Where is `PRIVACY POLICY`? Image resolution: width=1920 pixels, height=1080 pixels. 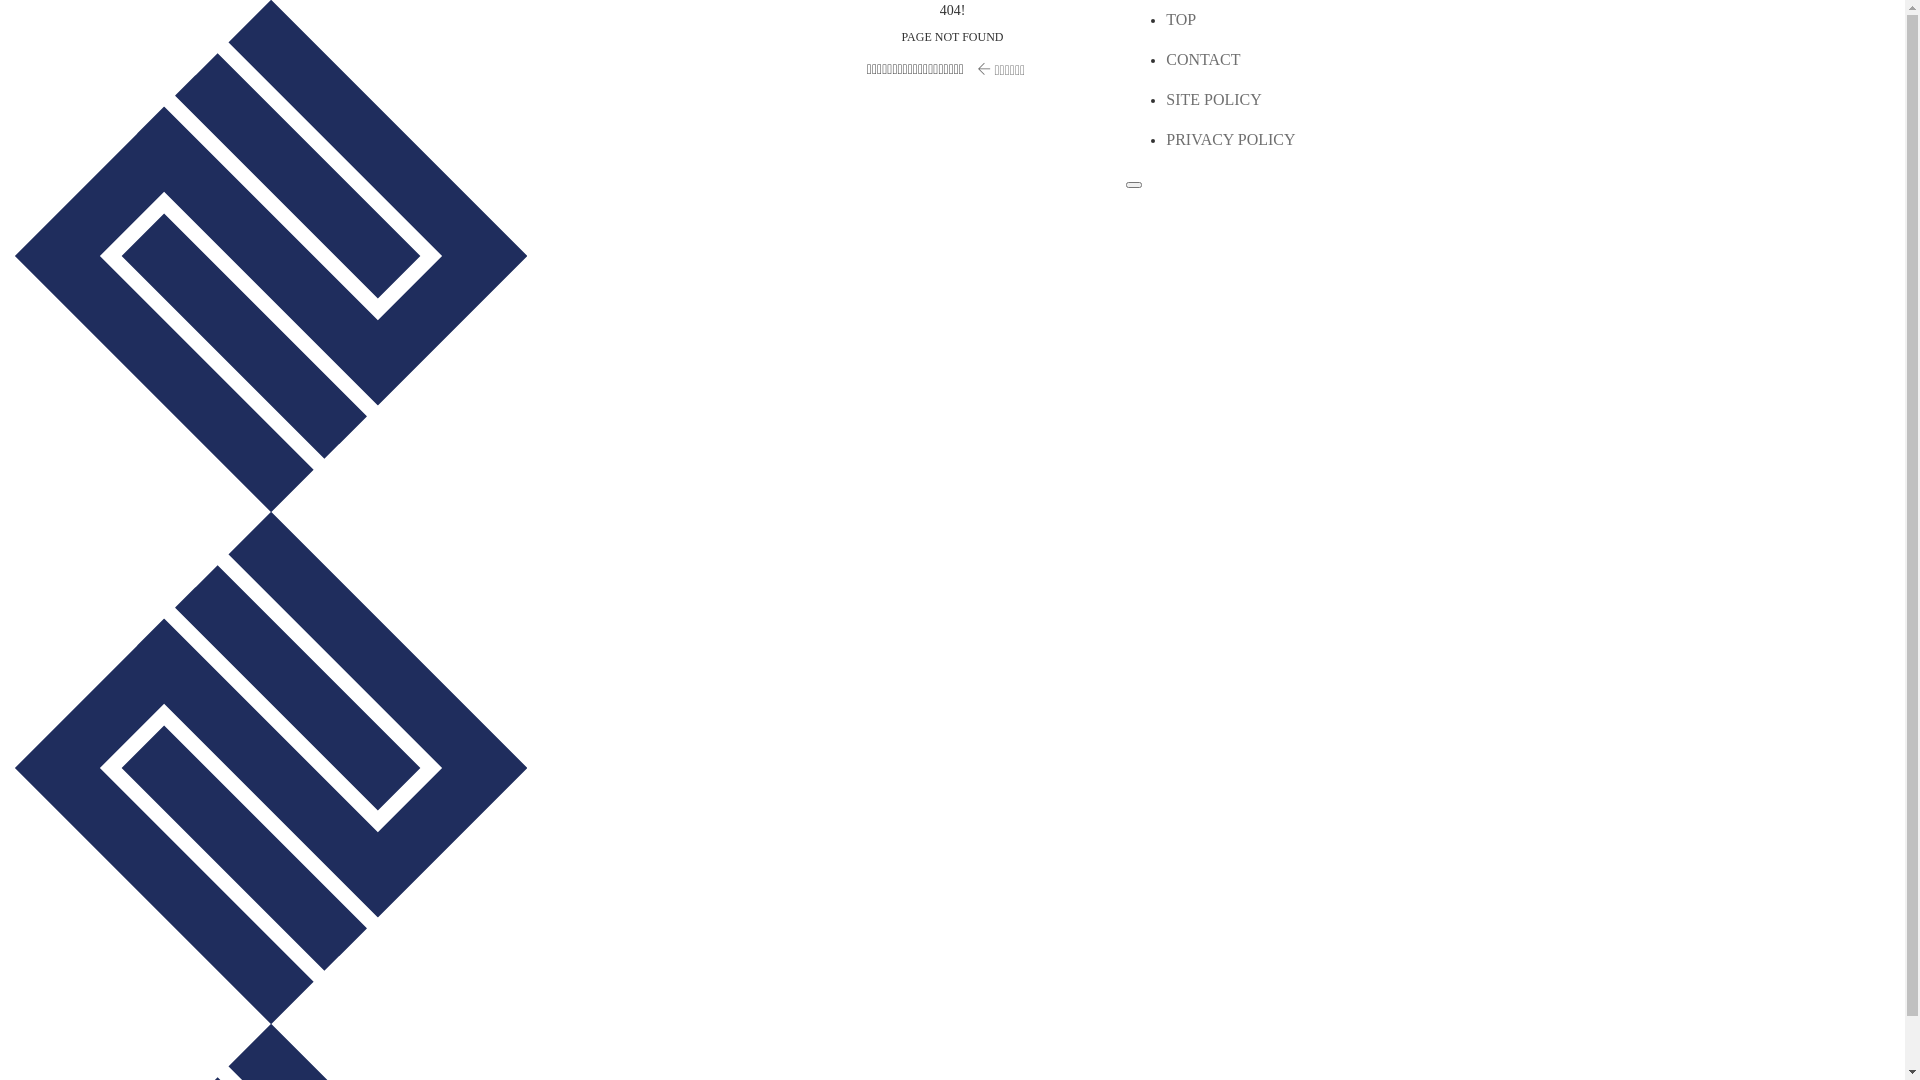
PRIVACY POLICY is located at coordinates (1230, 140).